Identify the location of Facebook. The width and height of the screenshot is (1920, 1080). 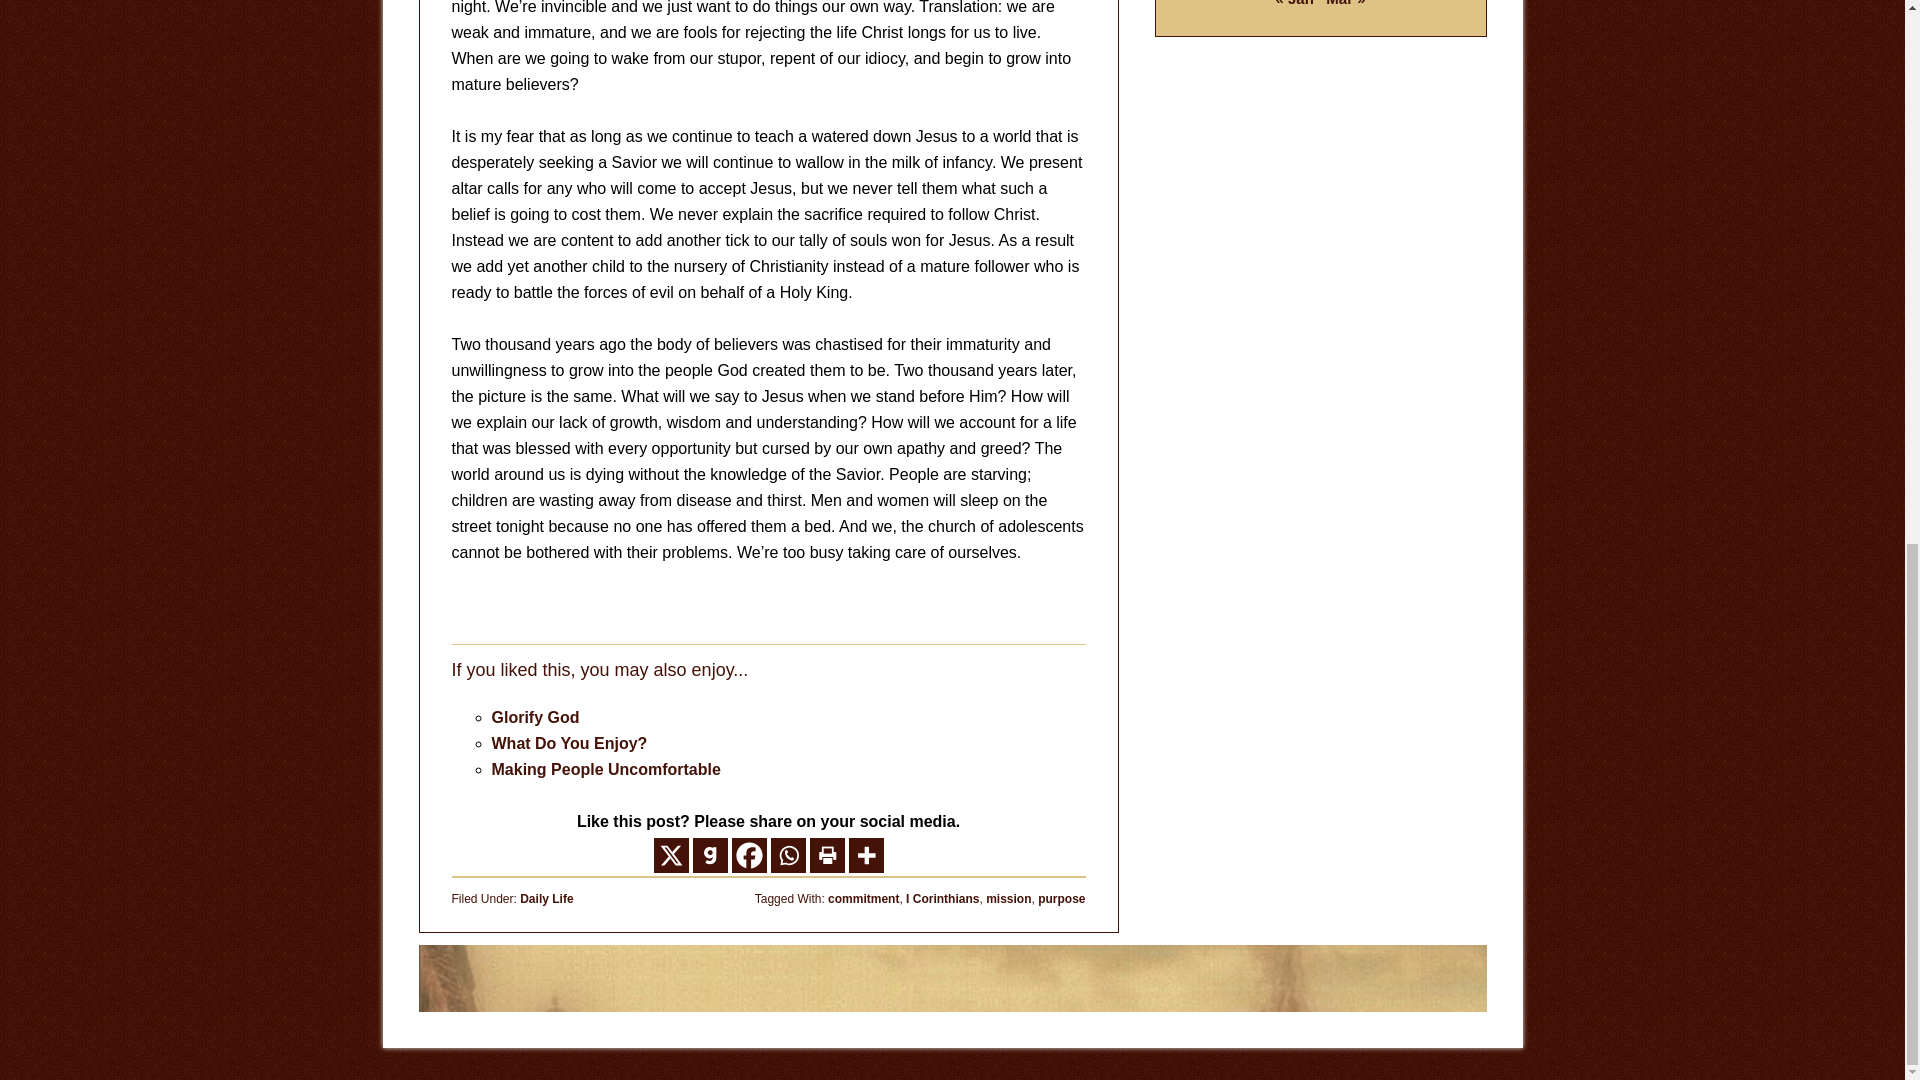
(748, 855).